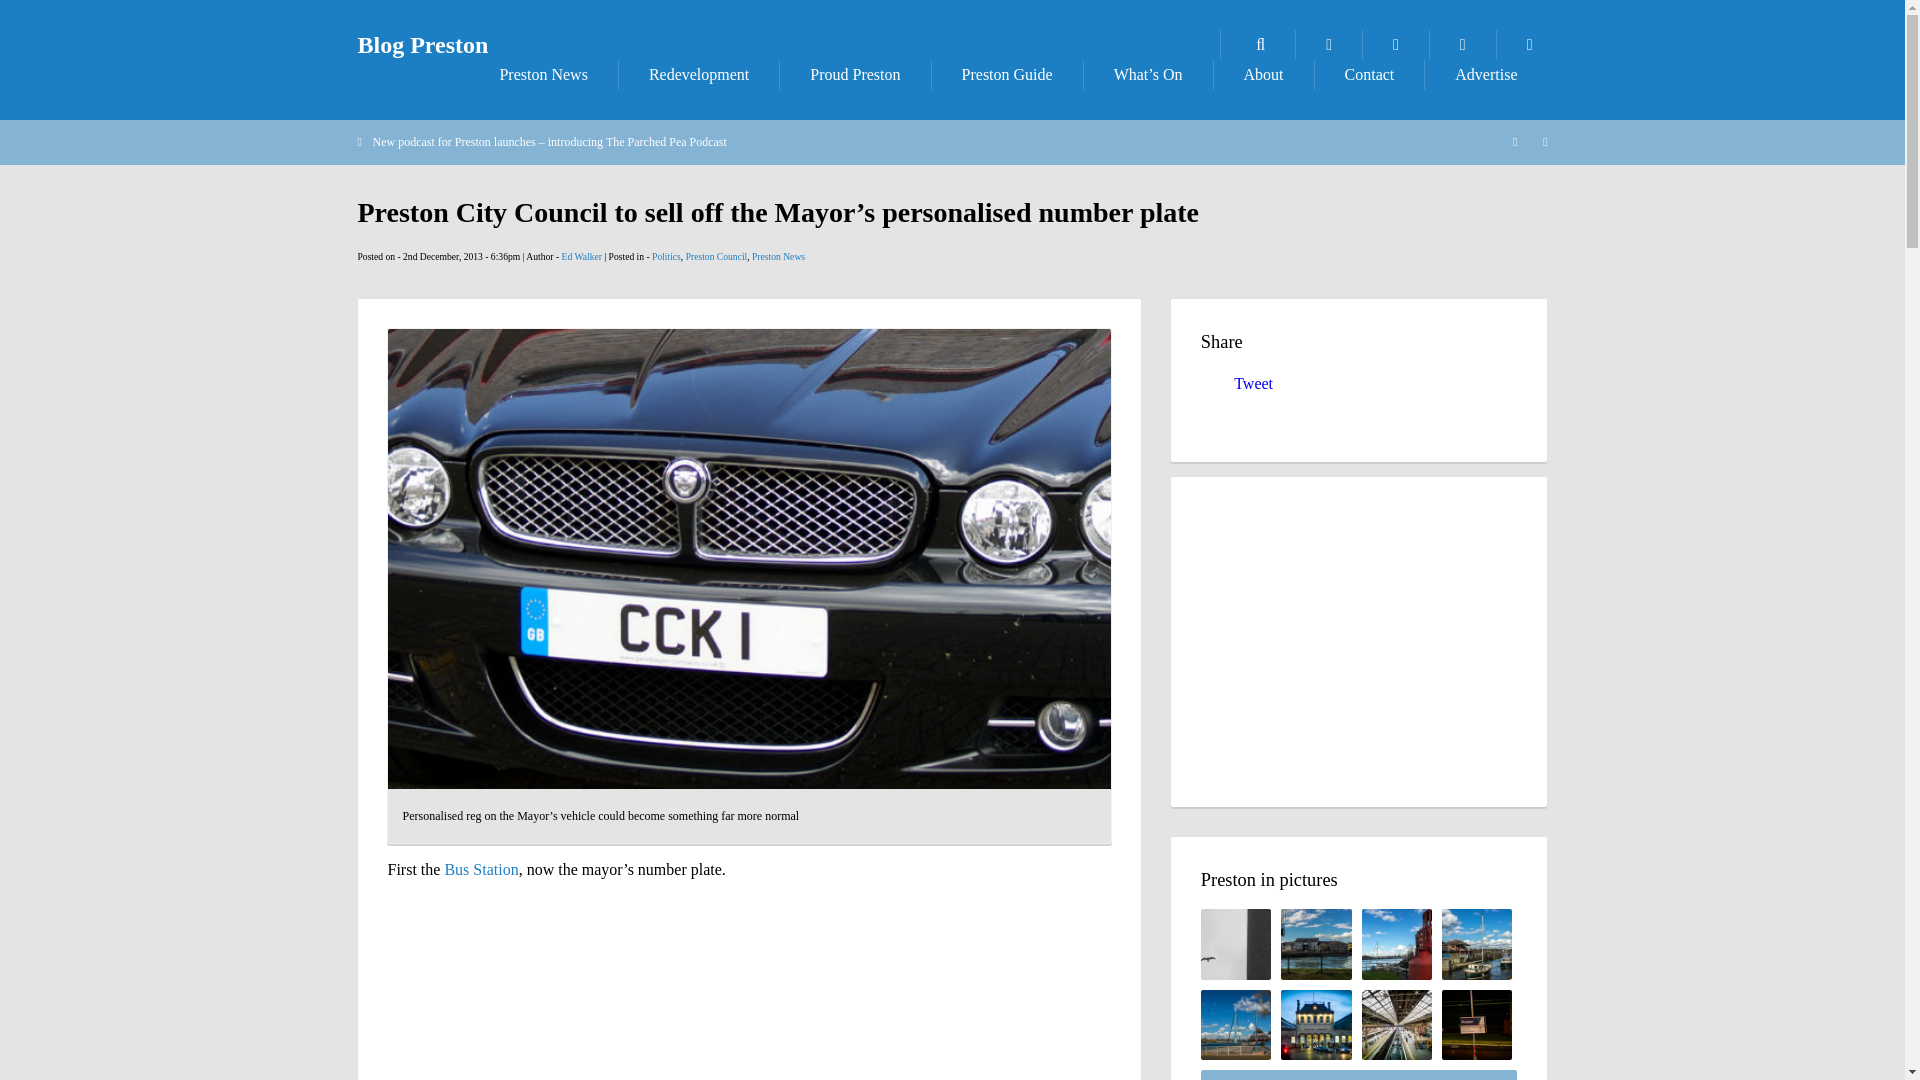 Image resolution: width=1920 pixels, height=1080 pixels. Describe the element at coordinates (1370, 74) in the screenshot. I see `Contact` at that location.